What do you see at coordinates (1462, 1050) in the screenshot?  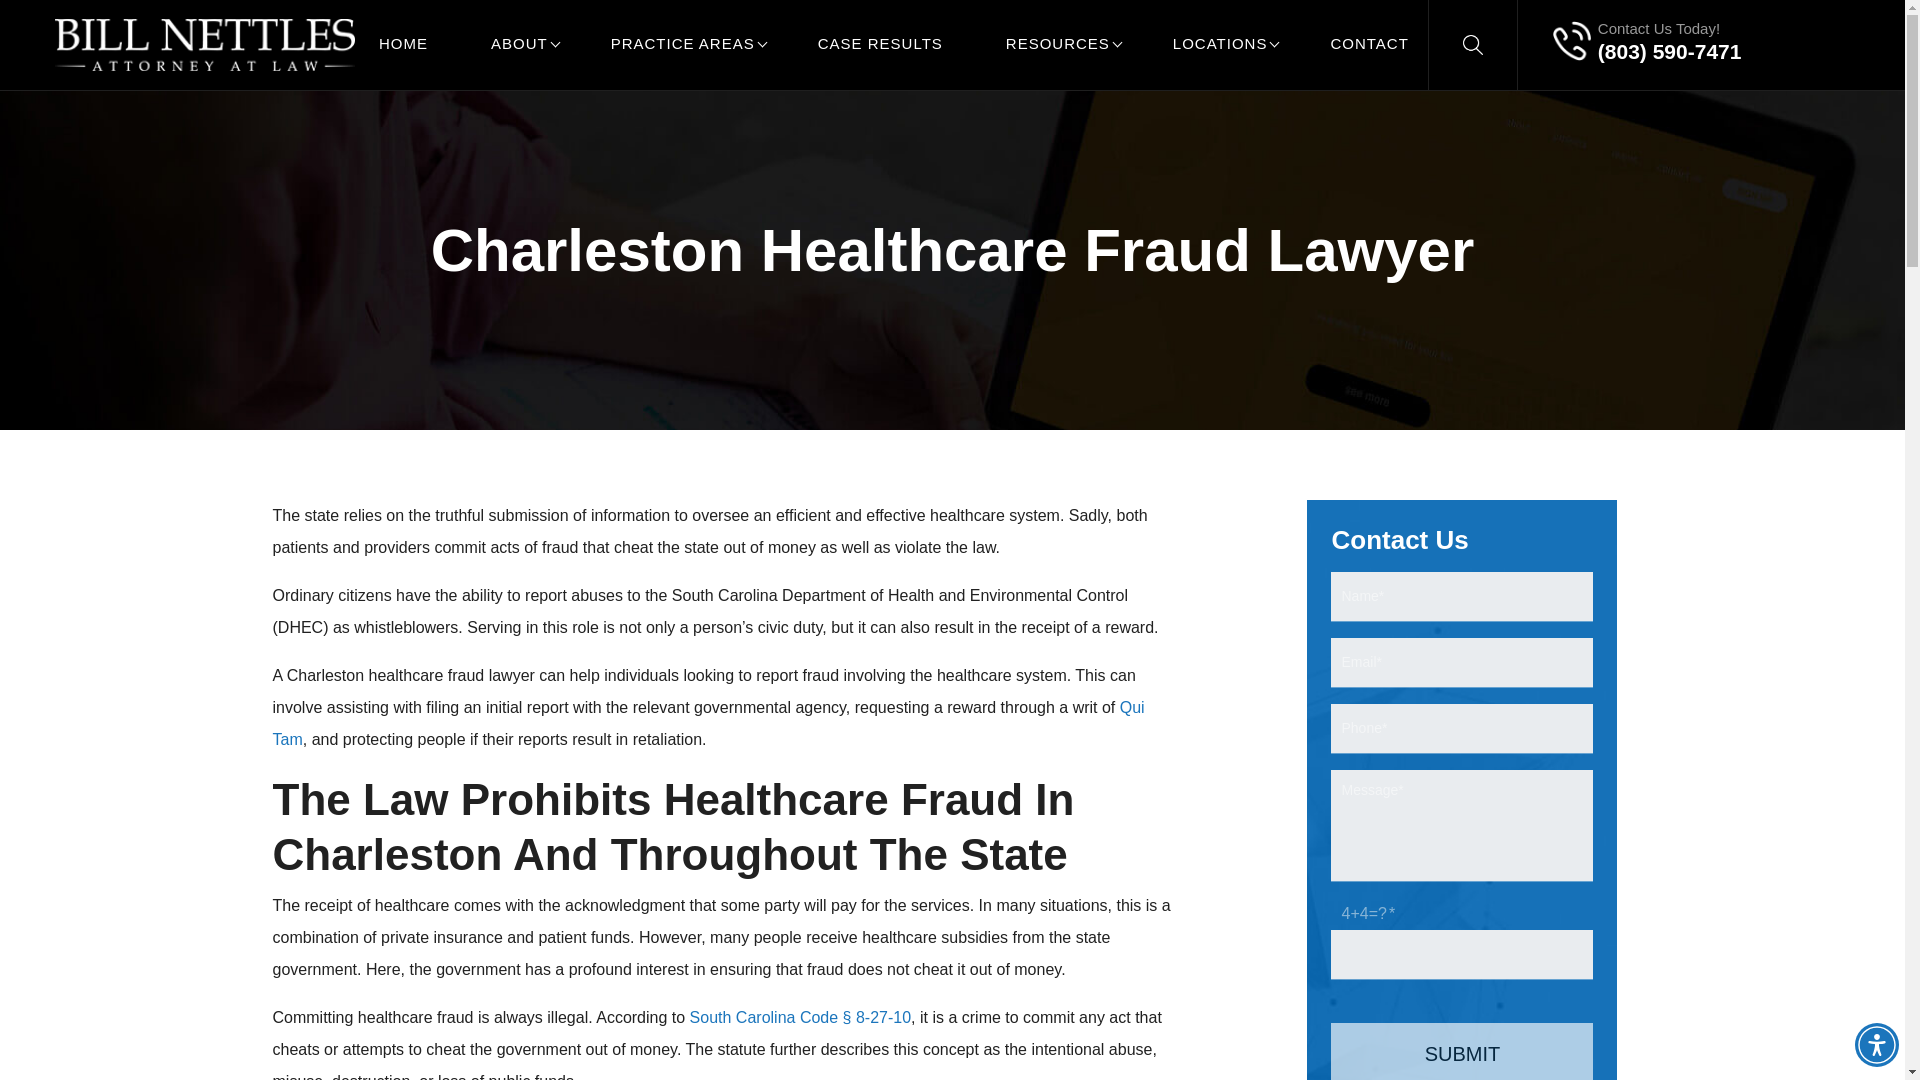 I see `Submit` at bounding box center [1462, 1050].